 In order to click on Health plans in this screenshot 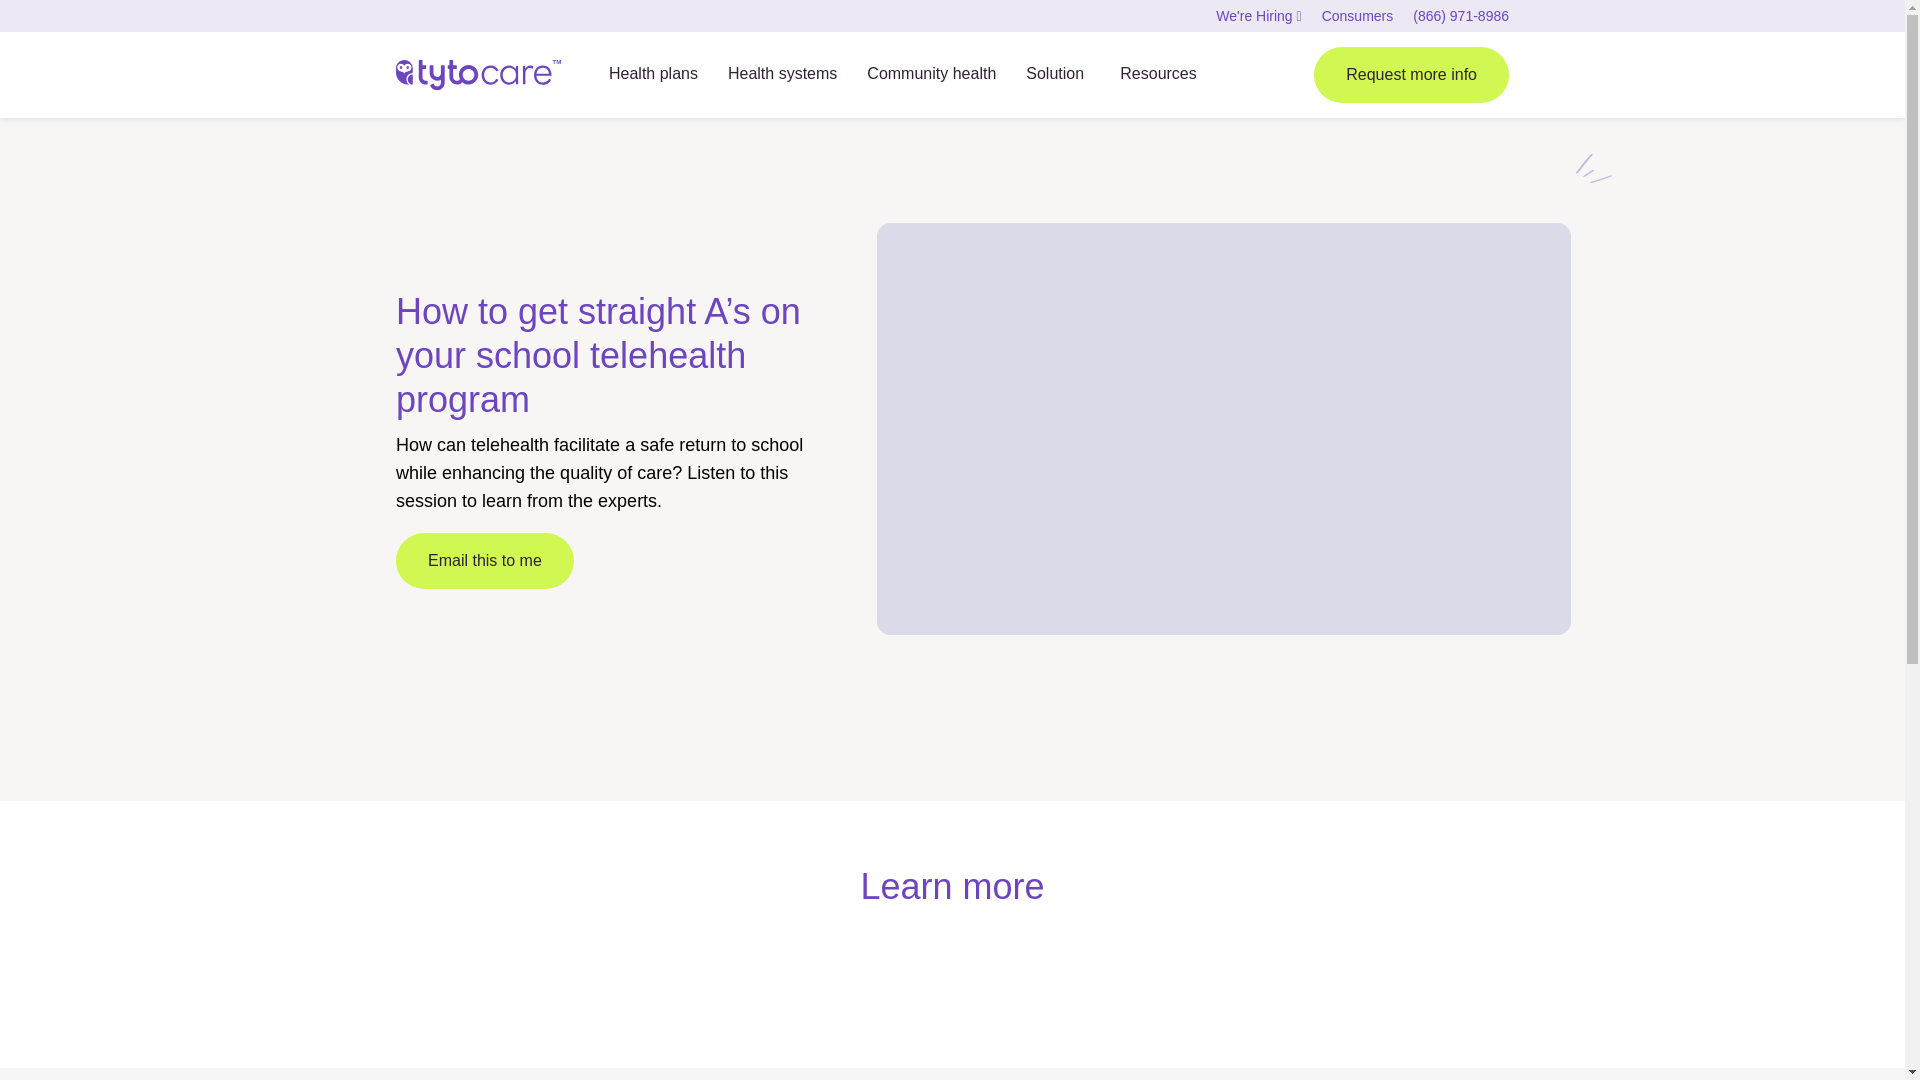, I will do `click(653, 76)`.